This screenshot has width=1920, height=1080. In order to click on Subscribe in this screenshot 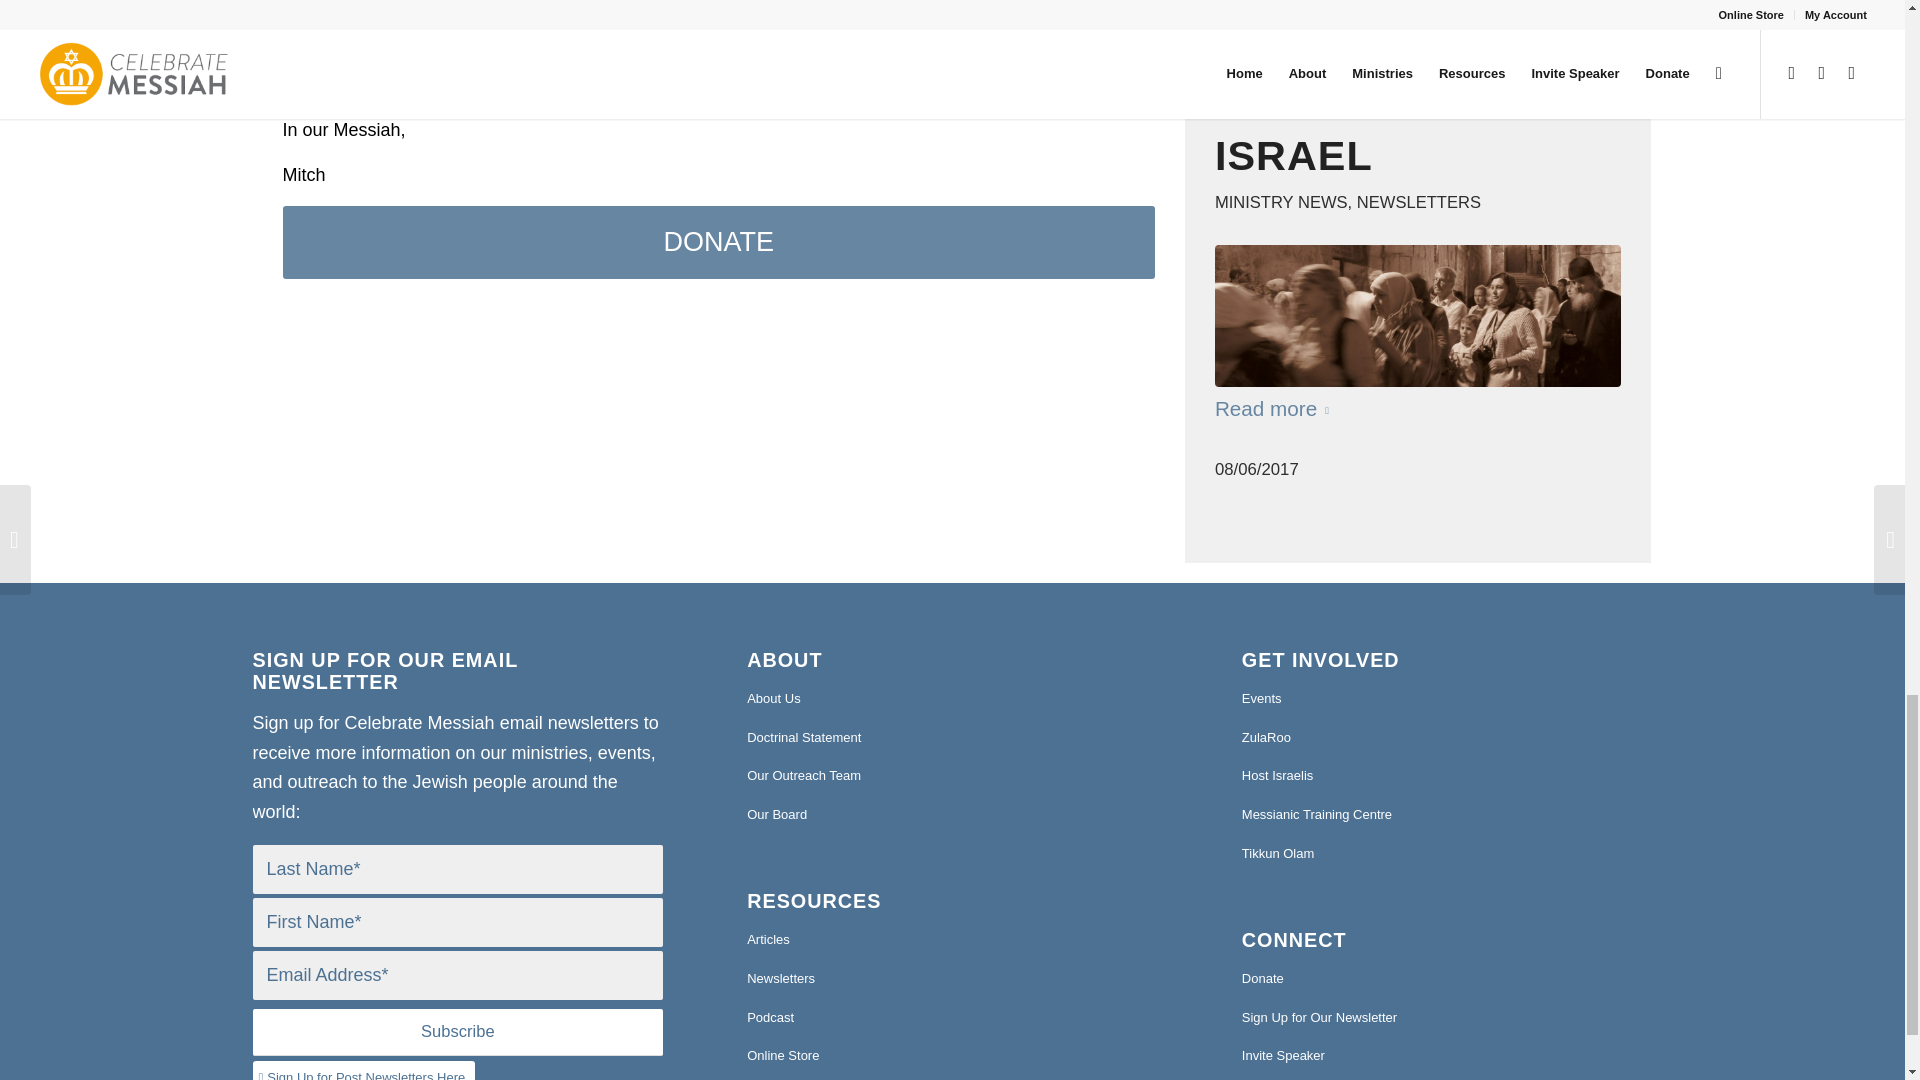, I will do `click(456, 1032)`.